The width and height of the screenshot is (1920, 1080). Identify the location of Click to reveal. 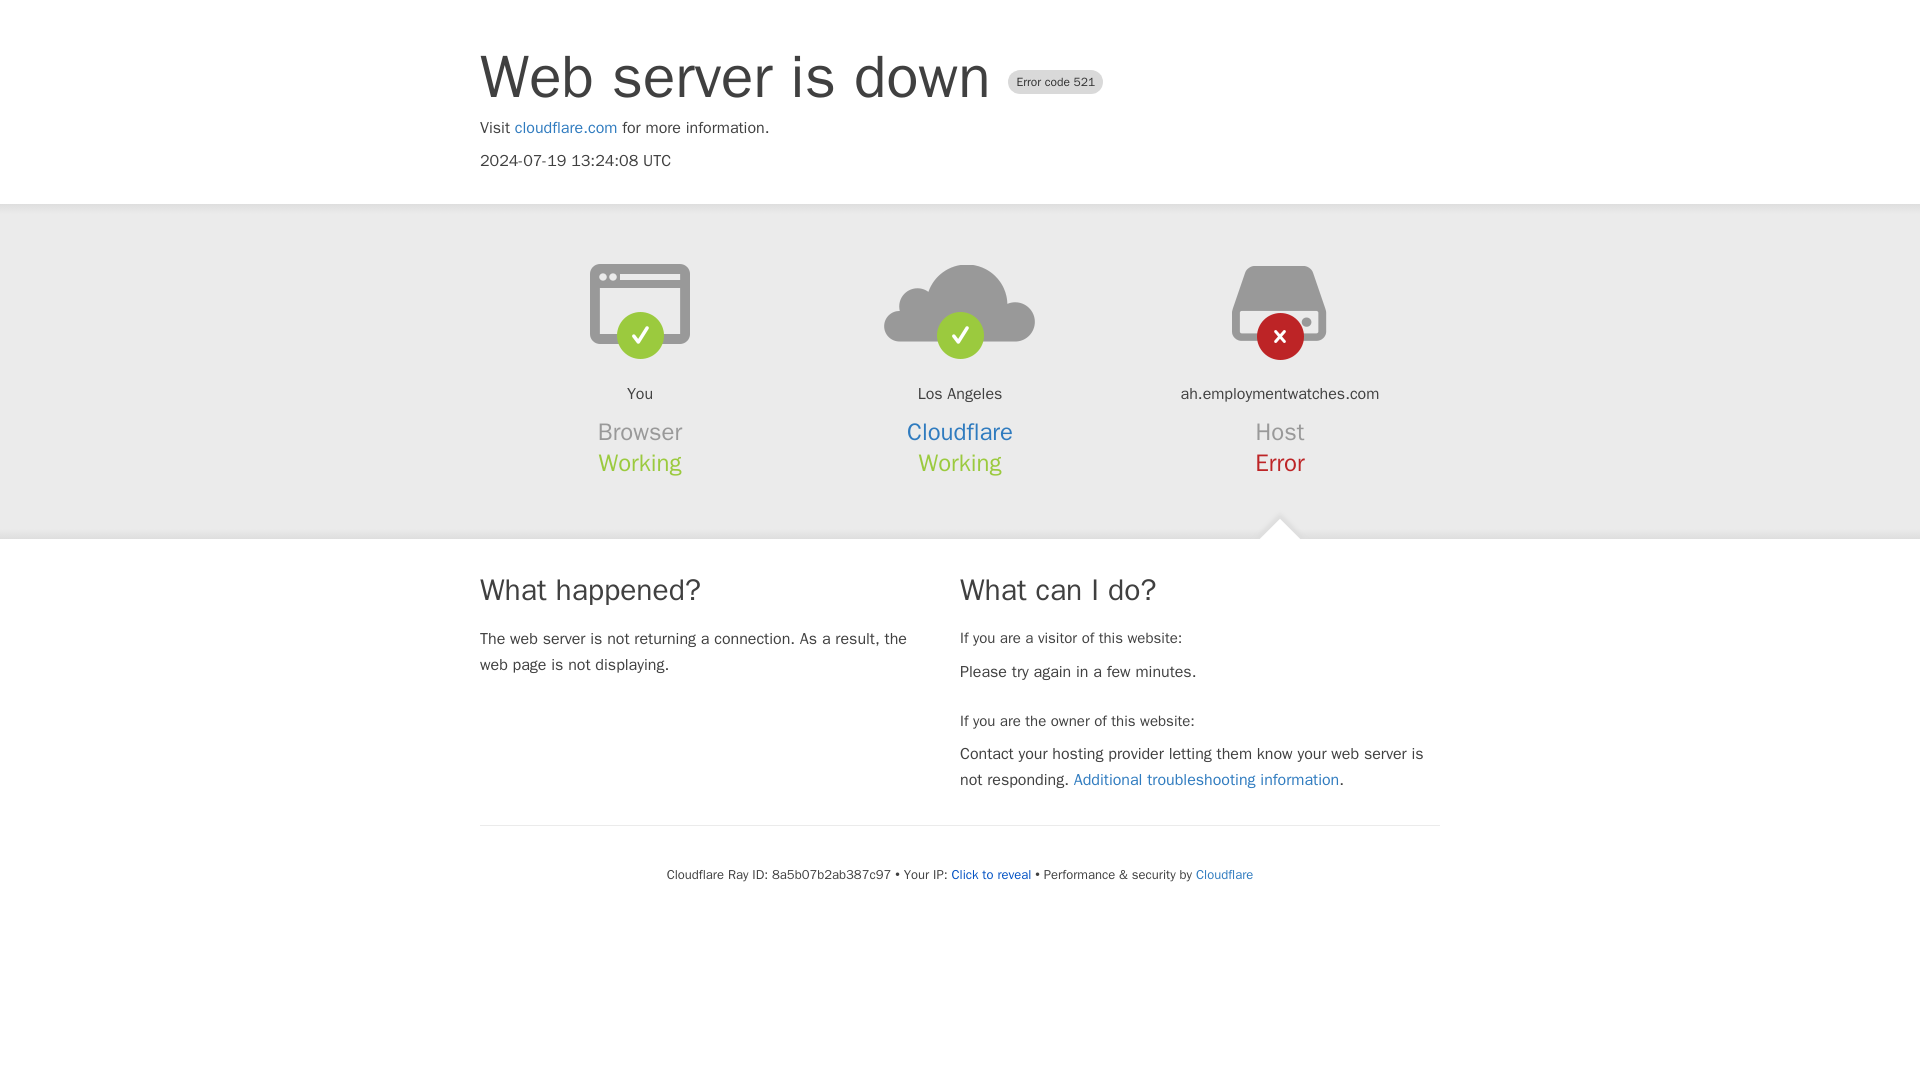
(990, 875).